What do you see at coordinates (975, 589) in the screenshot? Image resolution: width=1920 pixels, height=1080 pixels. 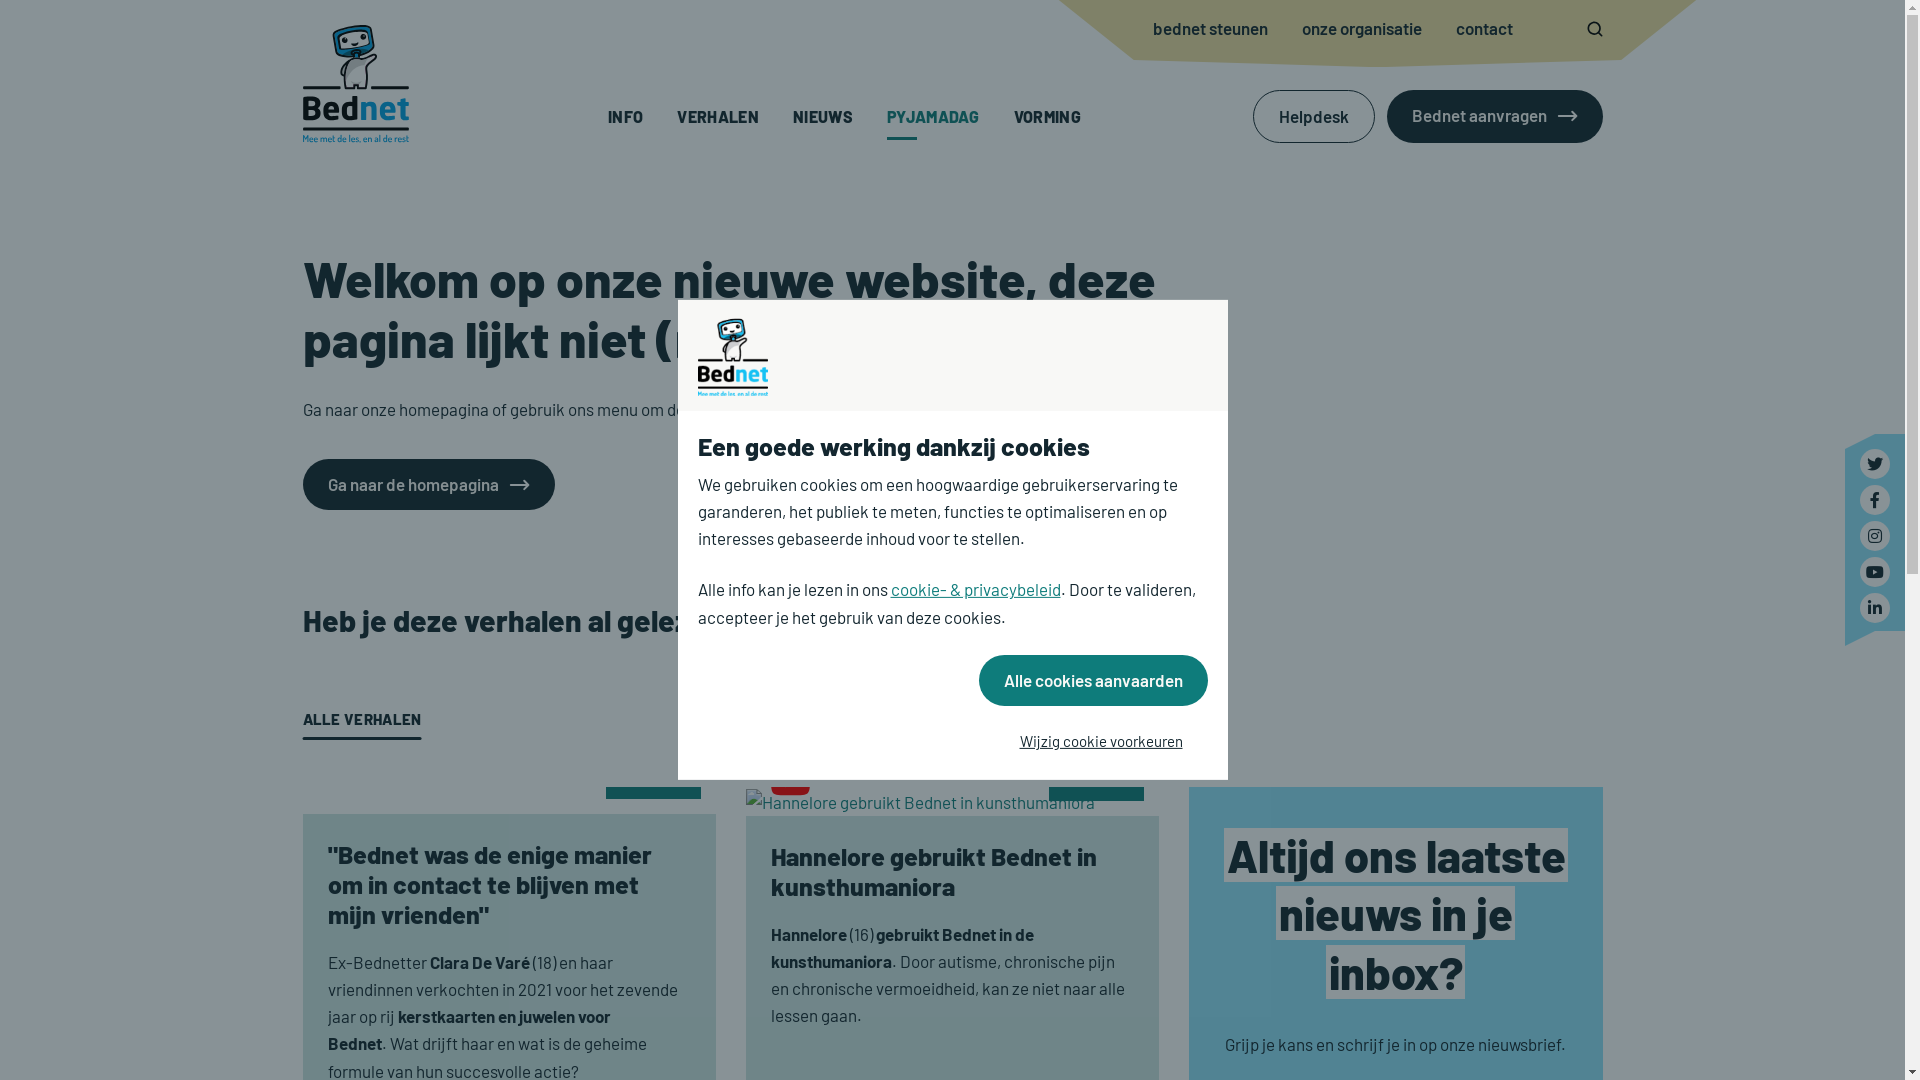 I see `cookie- & privacybeleid` at bounding box center [975, 589].